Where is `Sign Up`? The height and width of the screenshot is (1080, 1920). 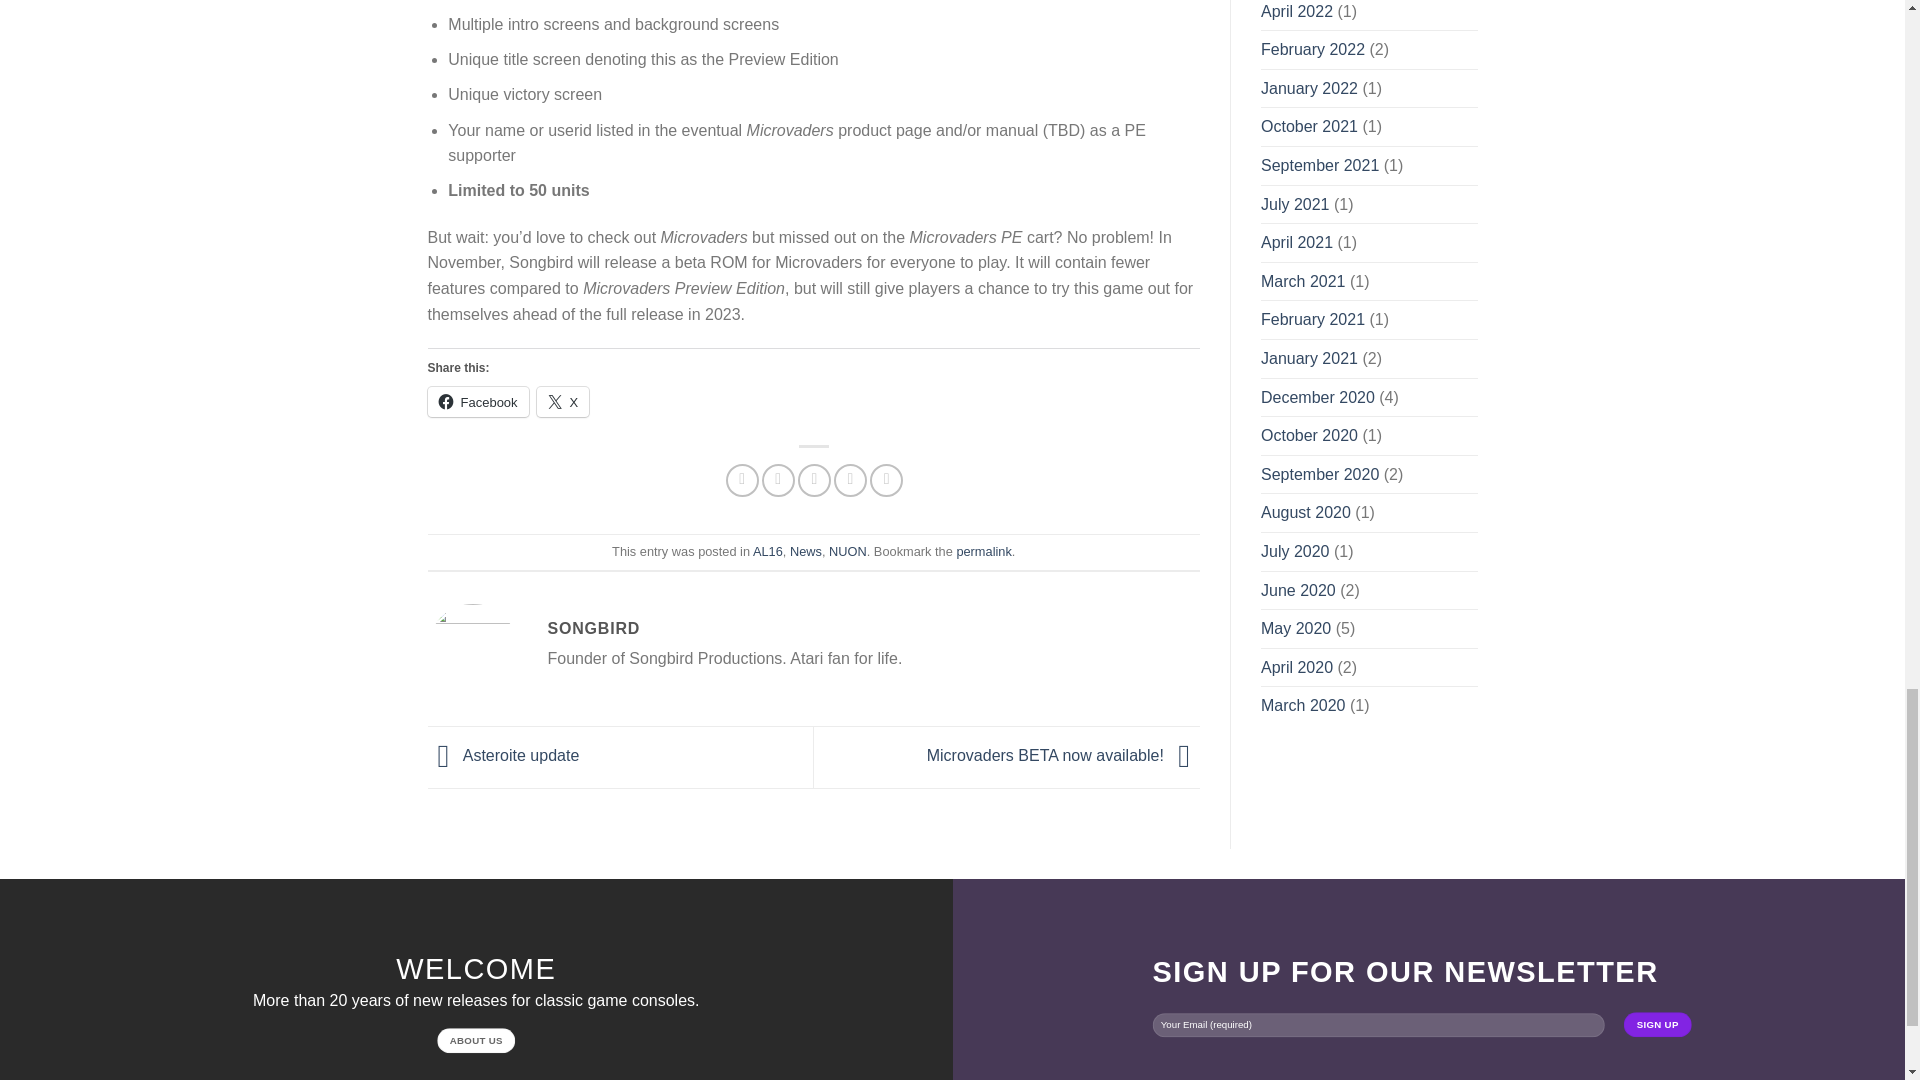
Sign Up is located at coordinates (1658, 1024).